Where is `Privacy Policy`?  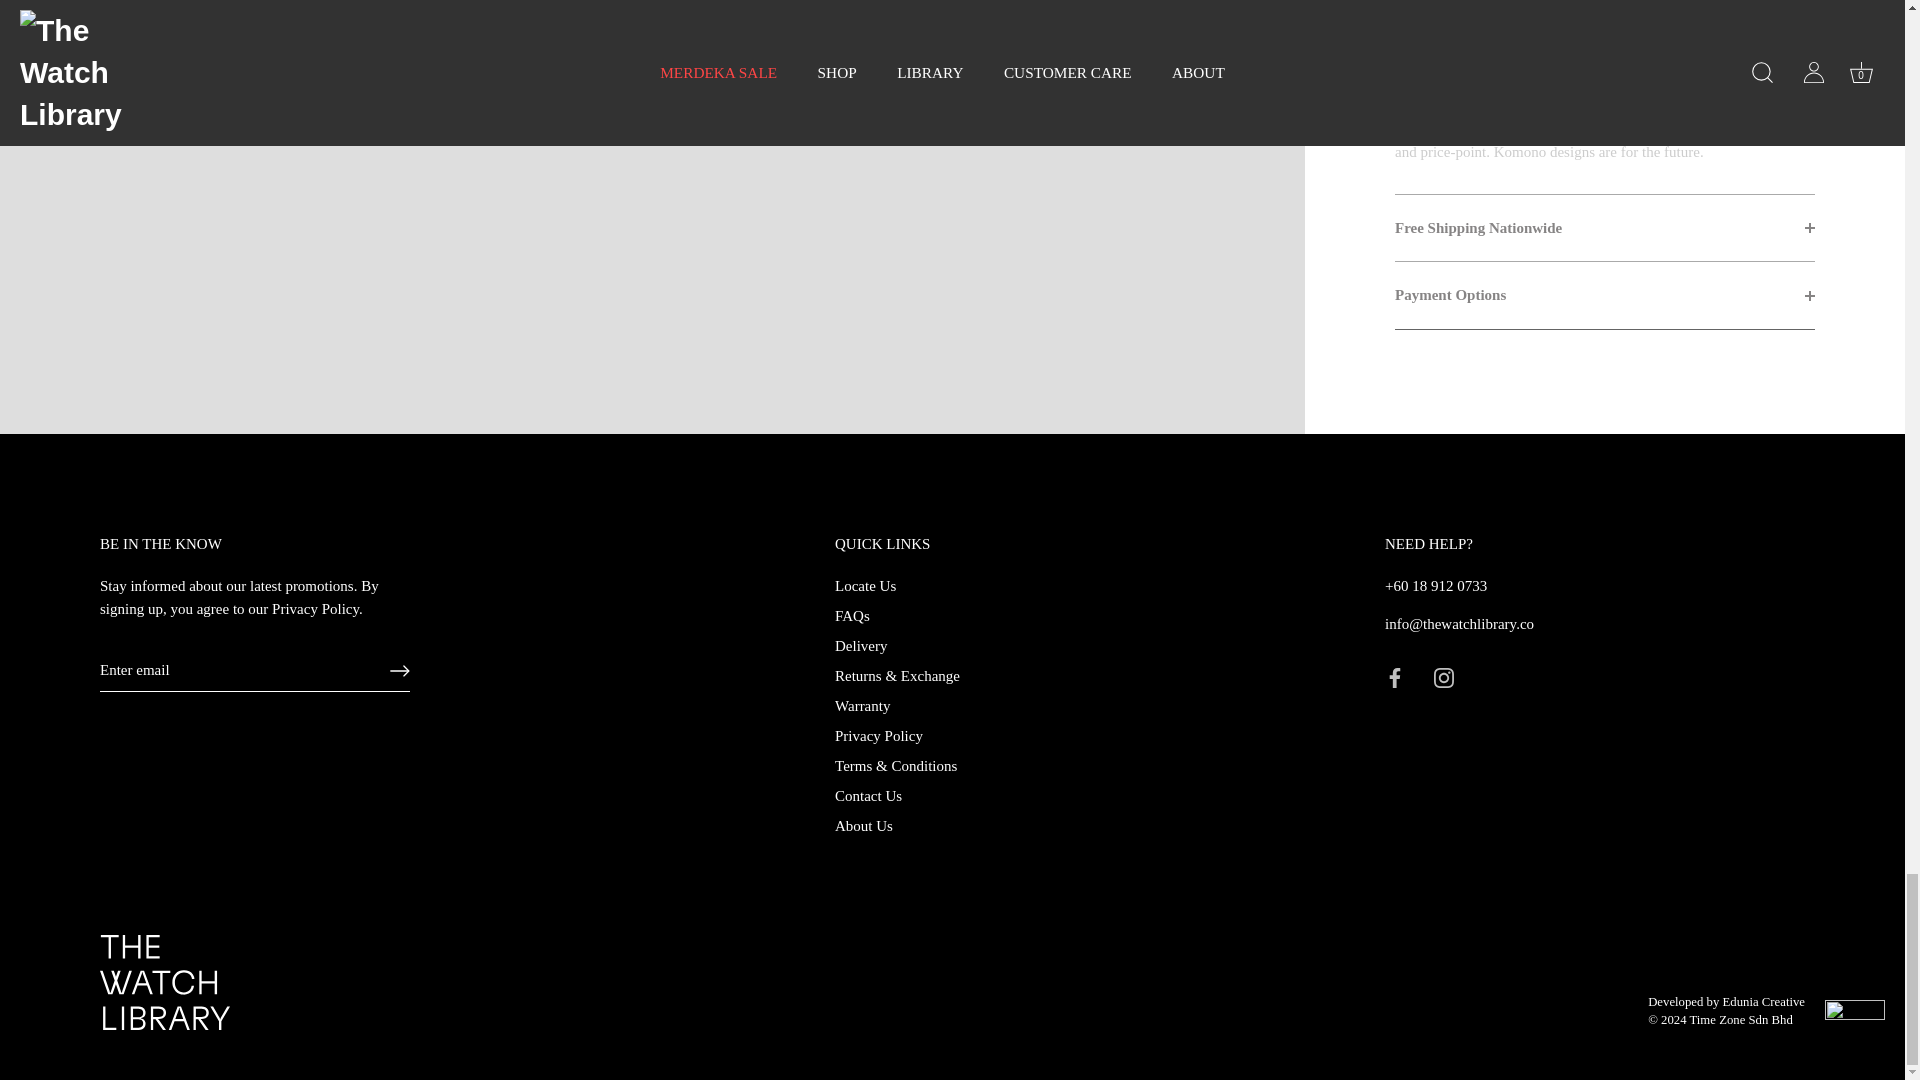 Privacy Policy is located at coordinates (316, 608).